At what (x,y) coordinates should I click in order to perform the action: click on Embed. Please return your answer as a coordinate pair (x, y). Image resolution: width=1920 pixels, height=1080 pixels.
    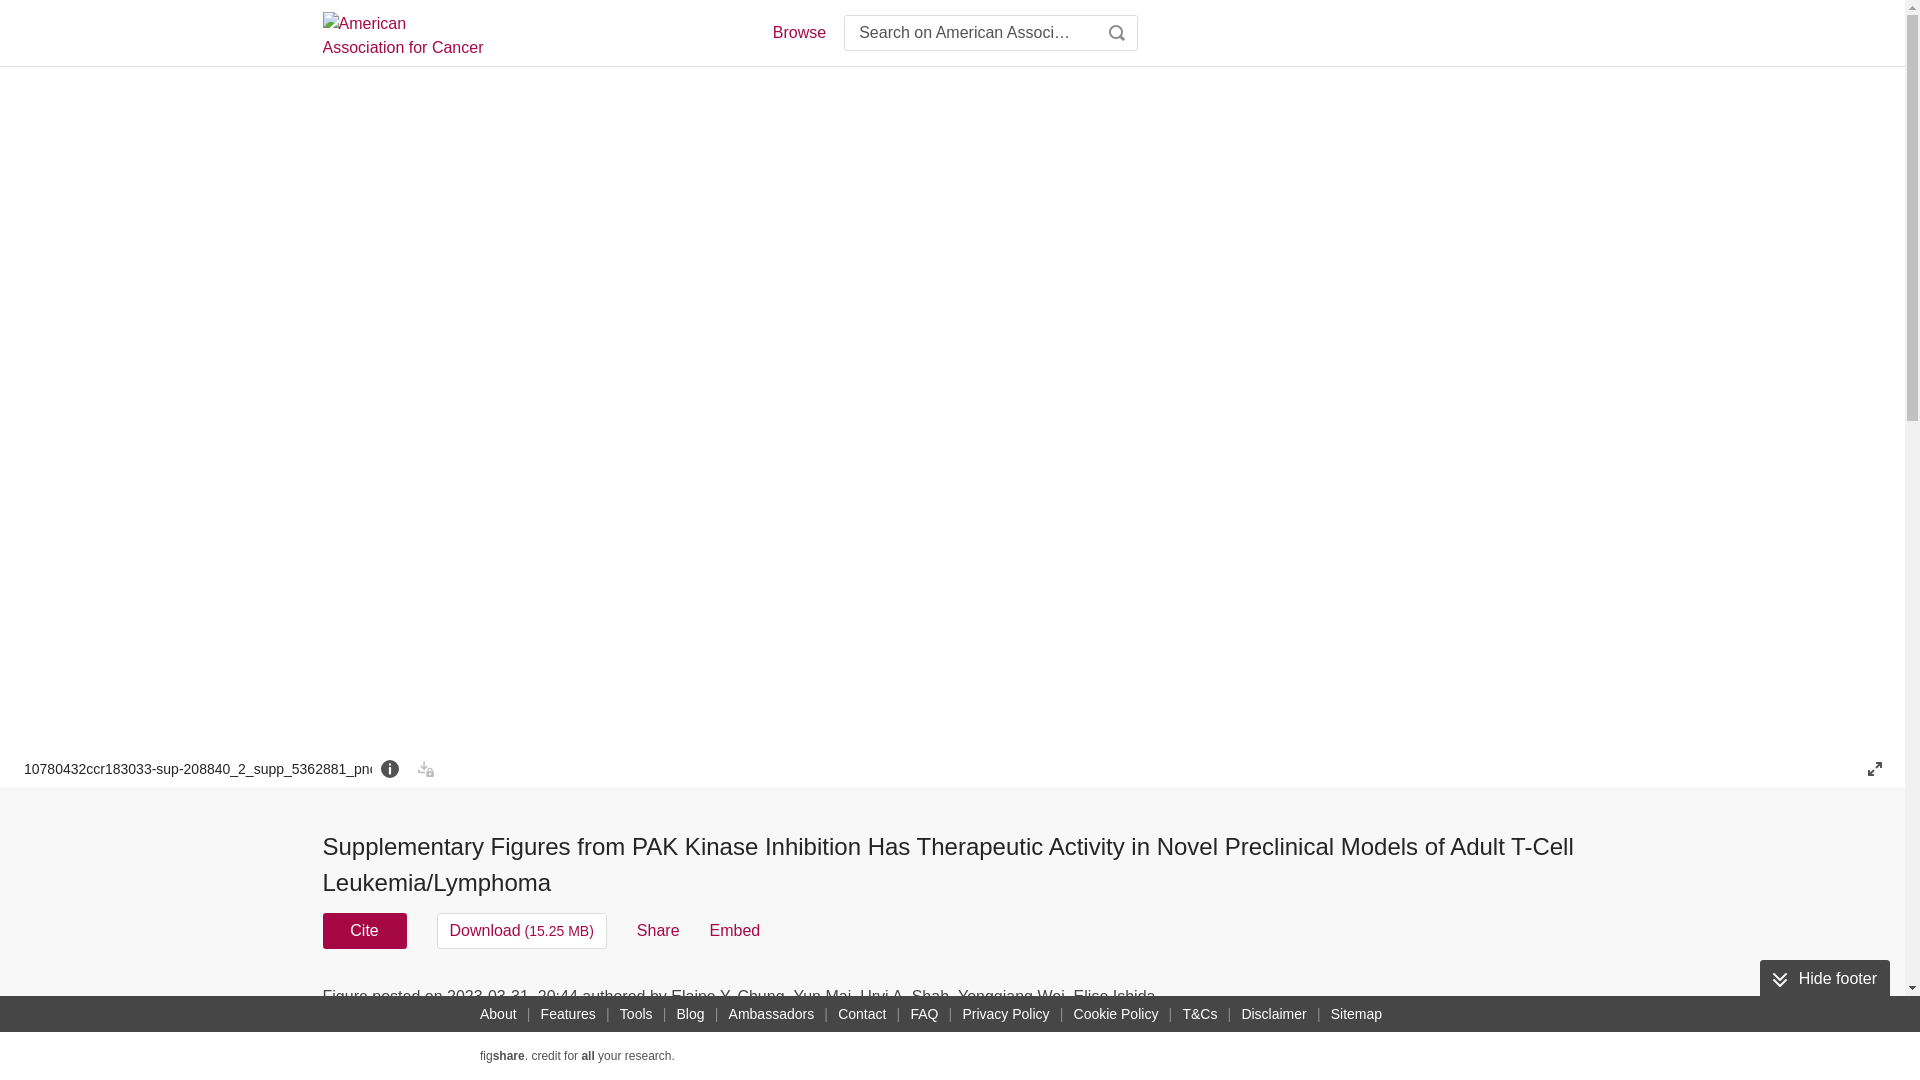
    Looking at the image, I should click on (735, 930).